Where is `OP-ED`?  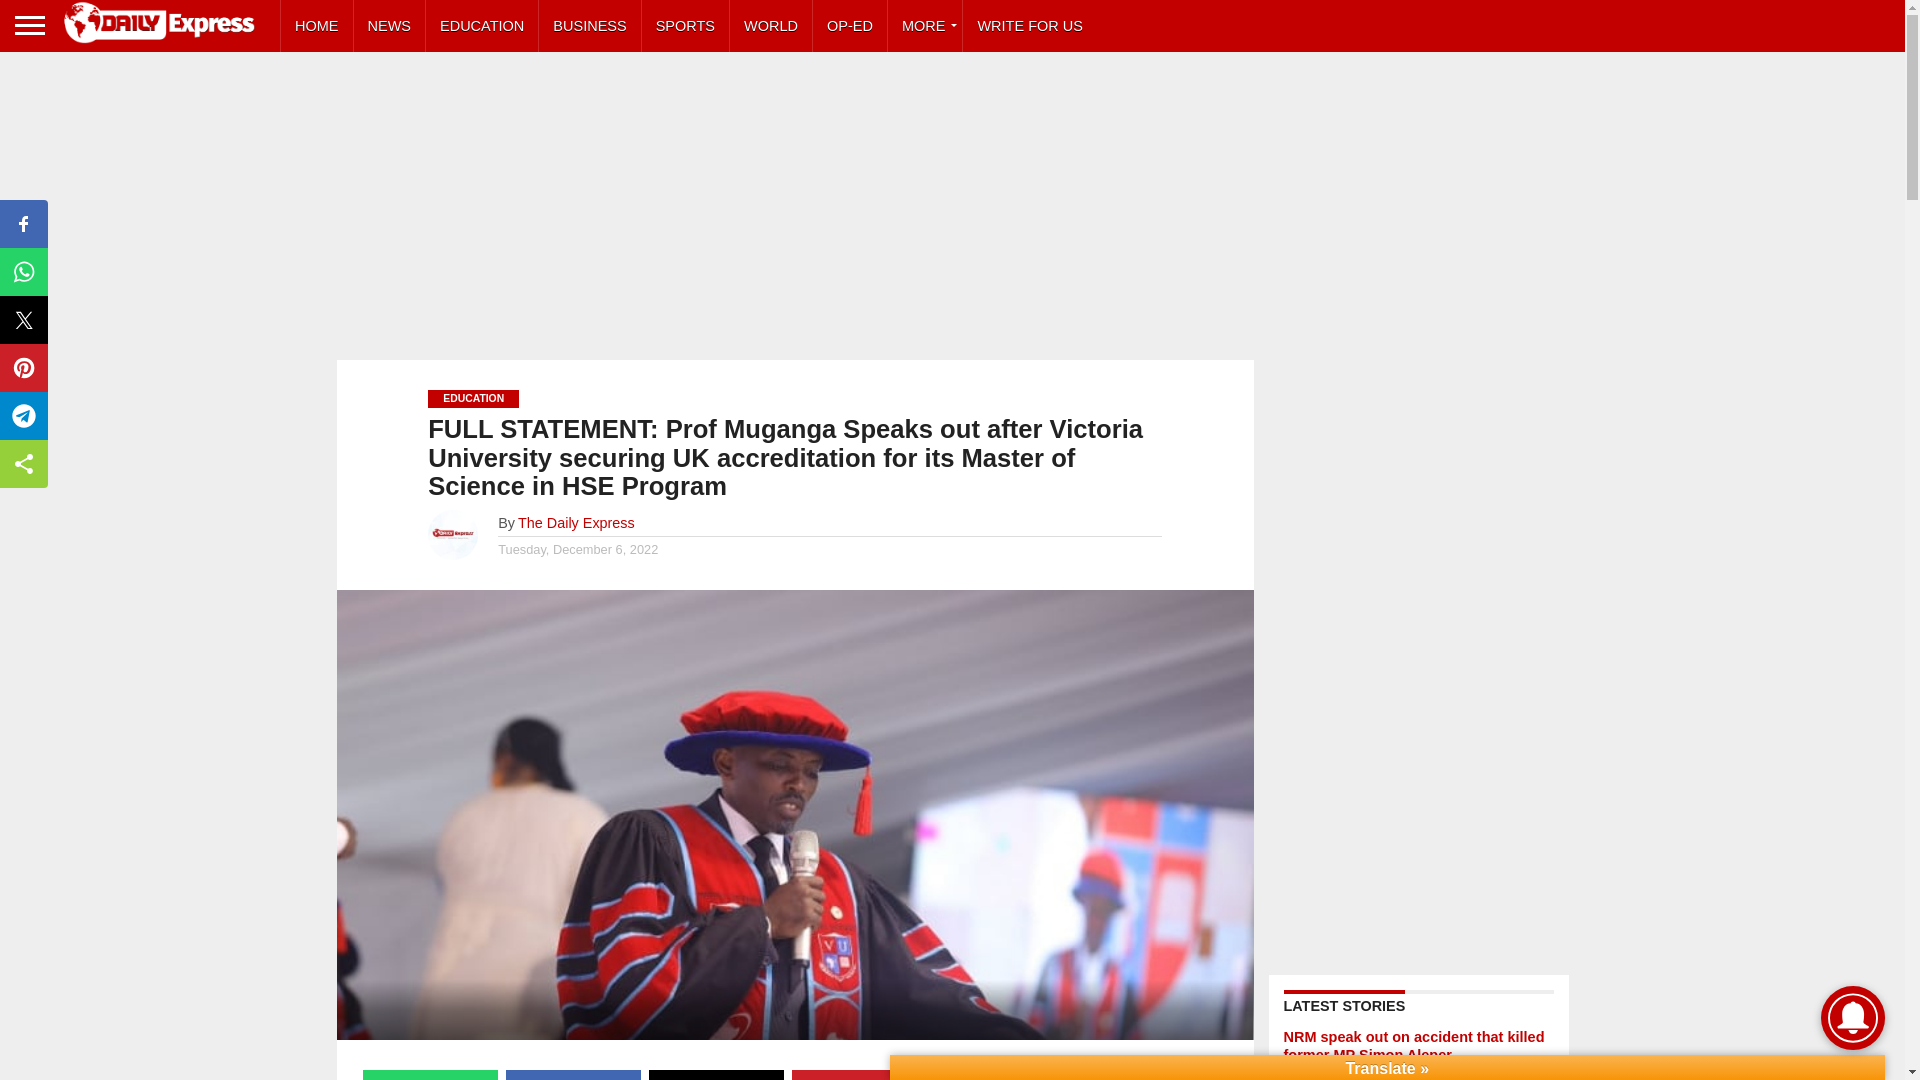 OP-ED is located at coordinates (850, 26).